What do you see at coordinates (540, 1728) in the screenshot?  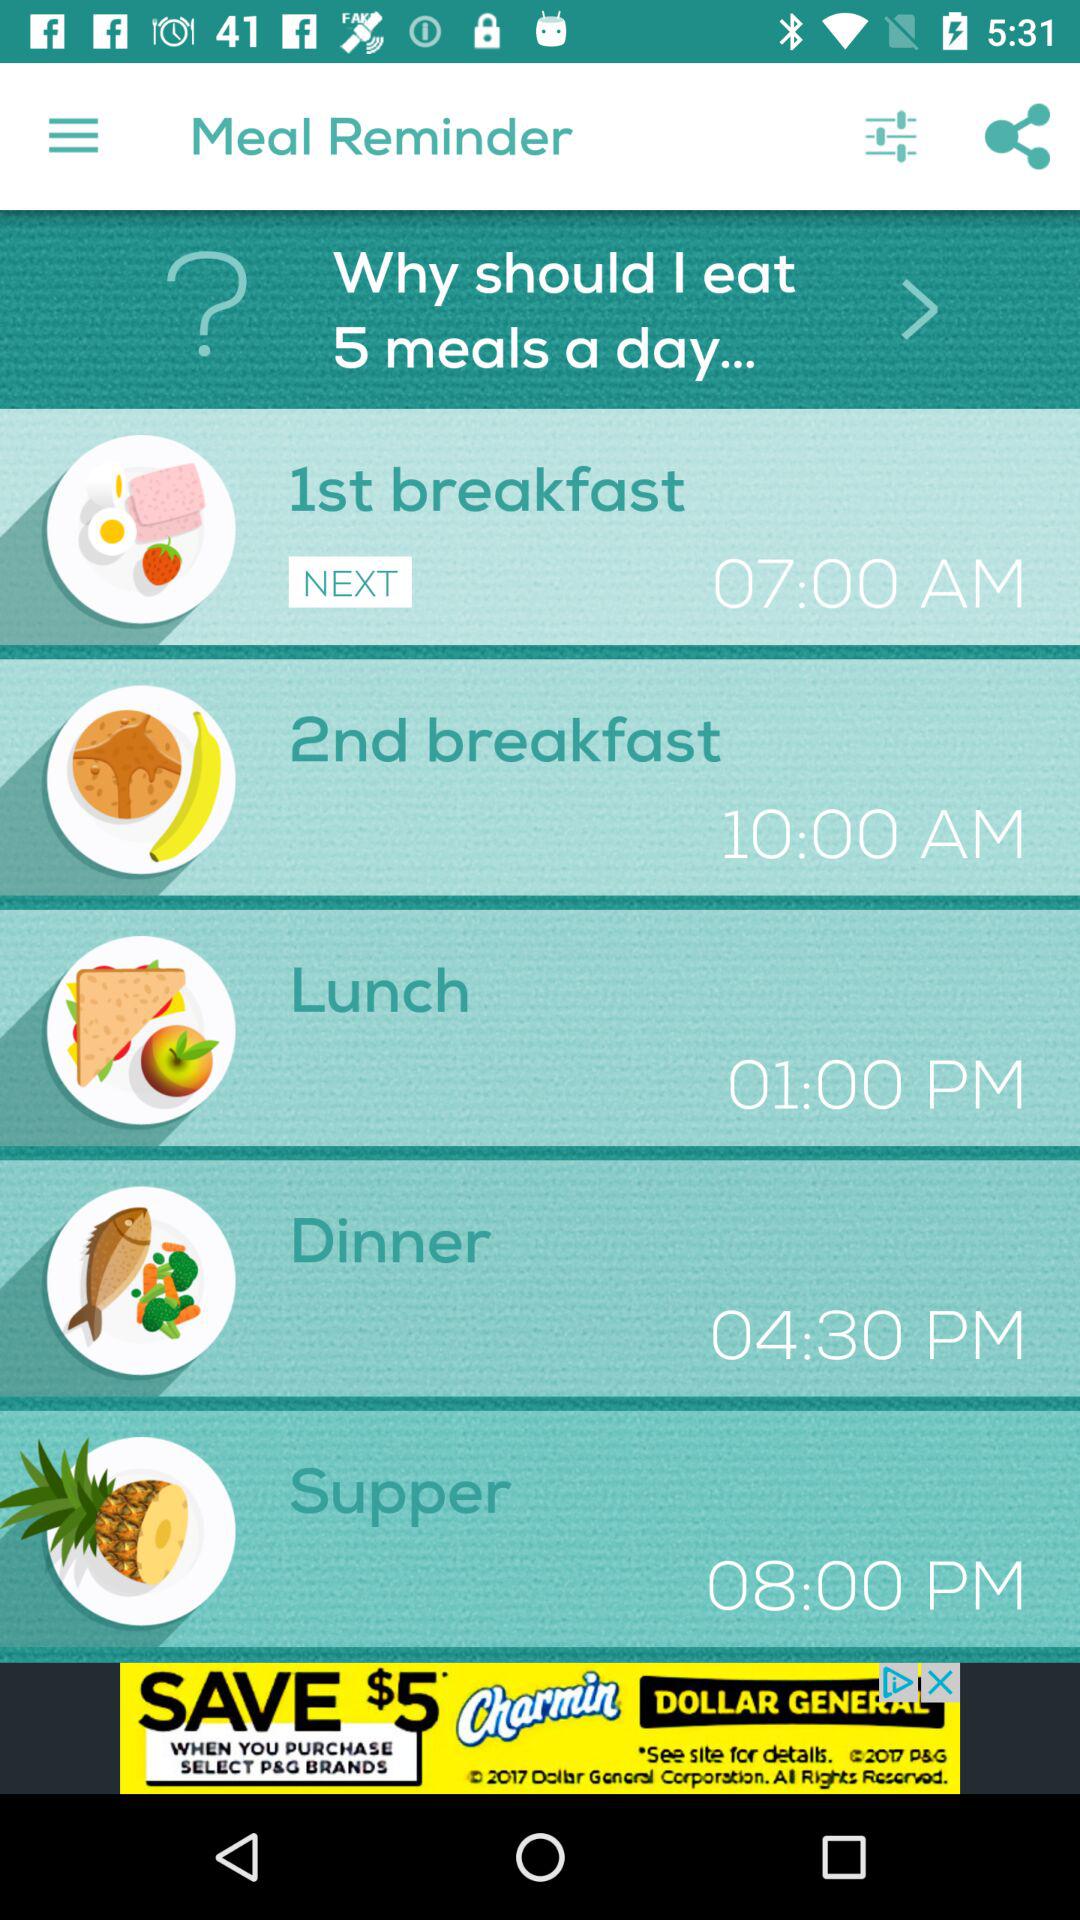 I see `share the article` at bounding box center [540, 1728].